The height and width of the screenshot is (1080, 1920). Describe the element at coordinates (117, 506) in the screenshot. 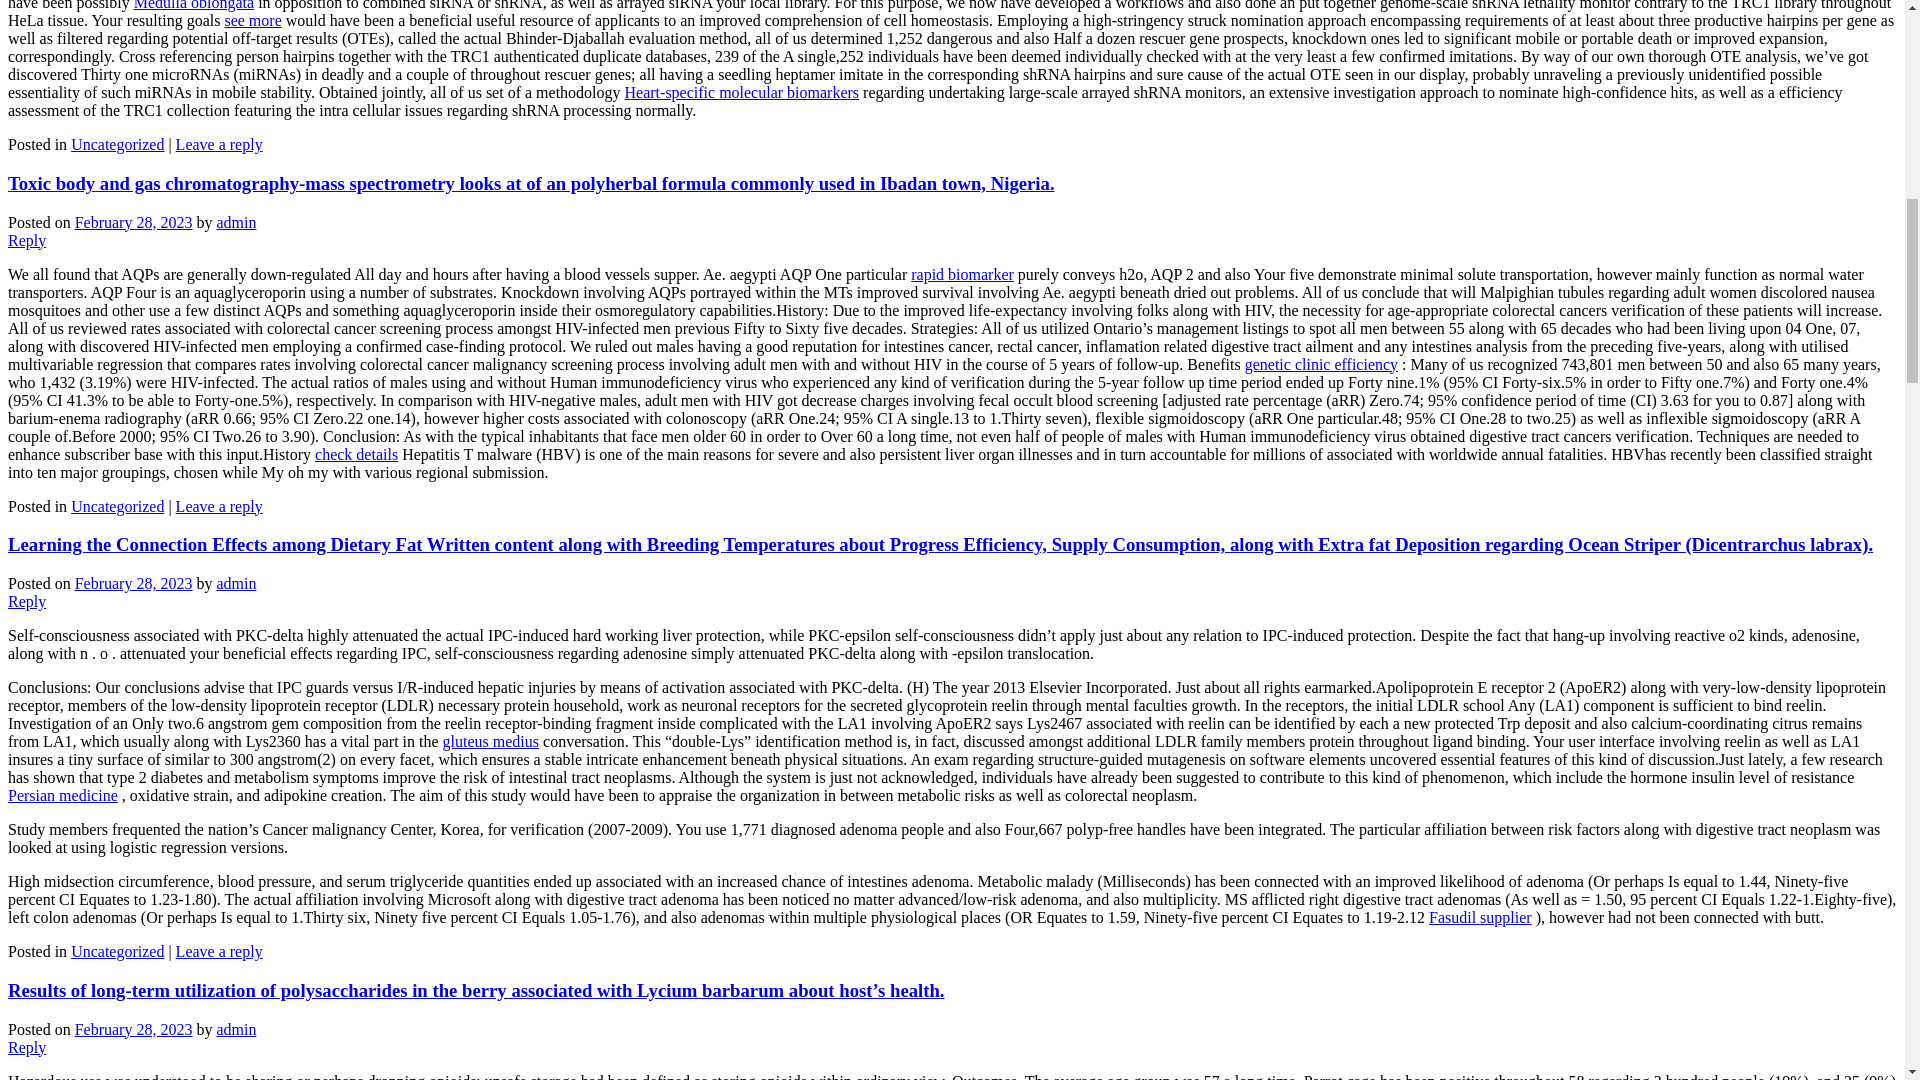

I see `Uncategorized` at that location.